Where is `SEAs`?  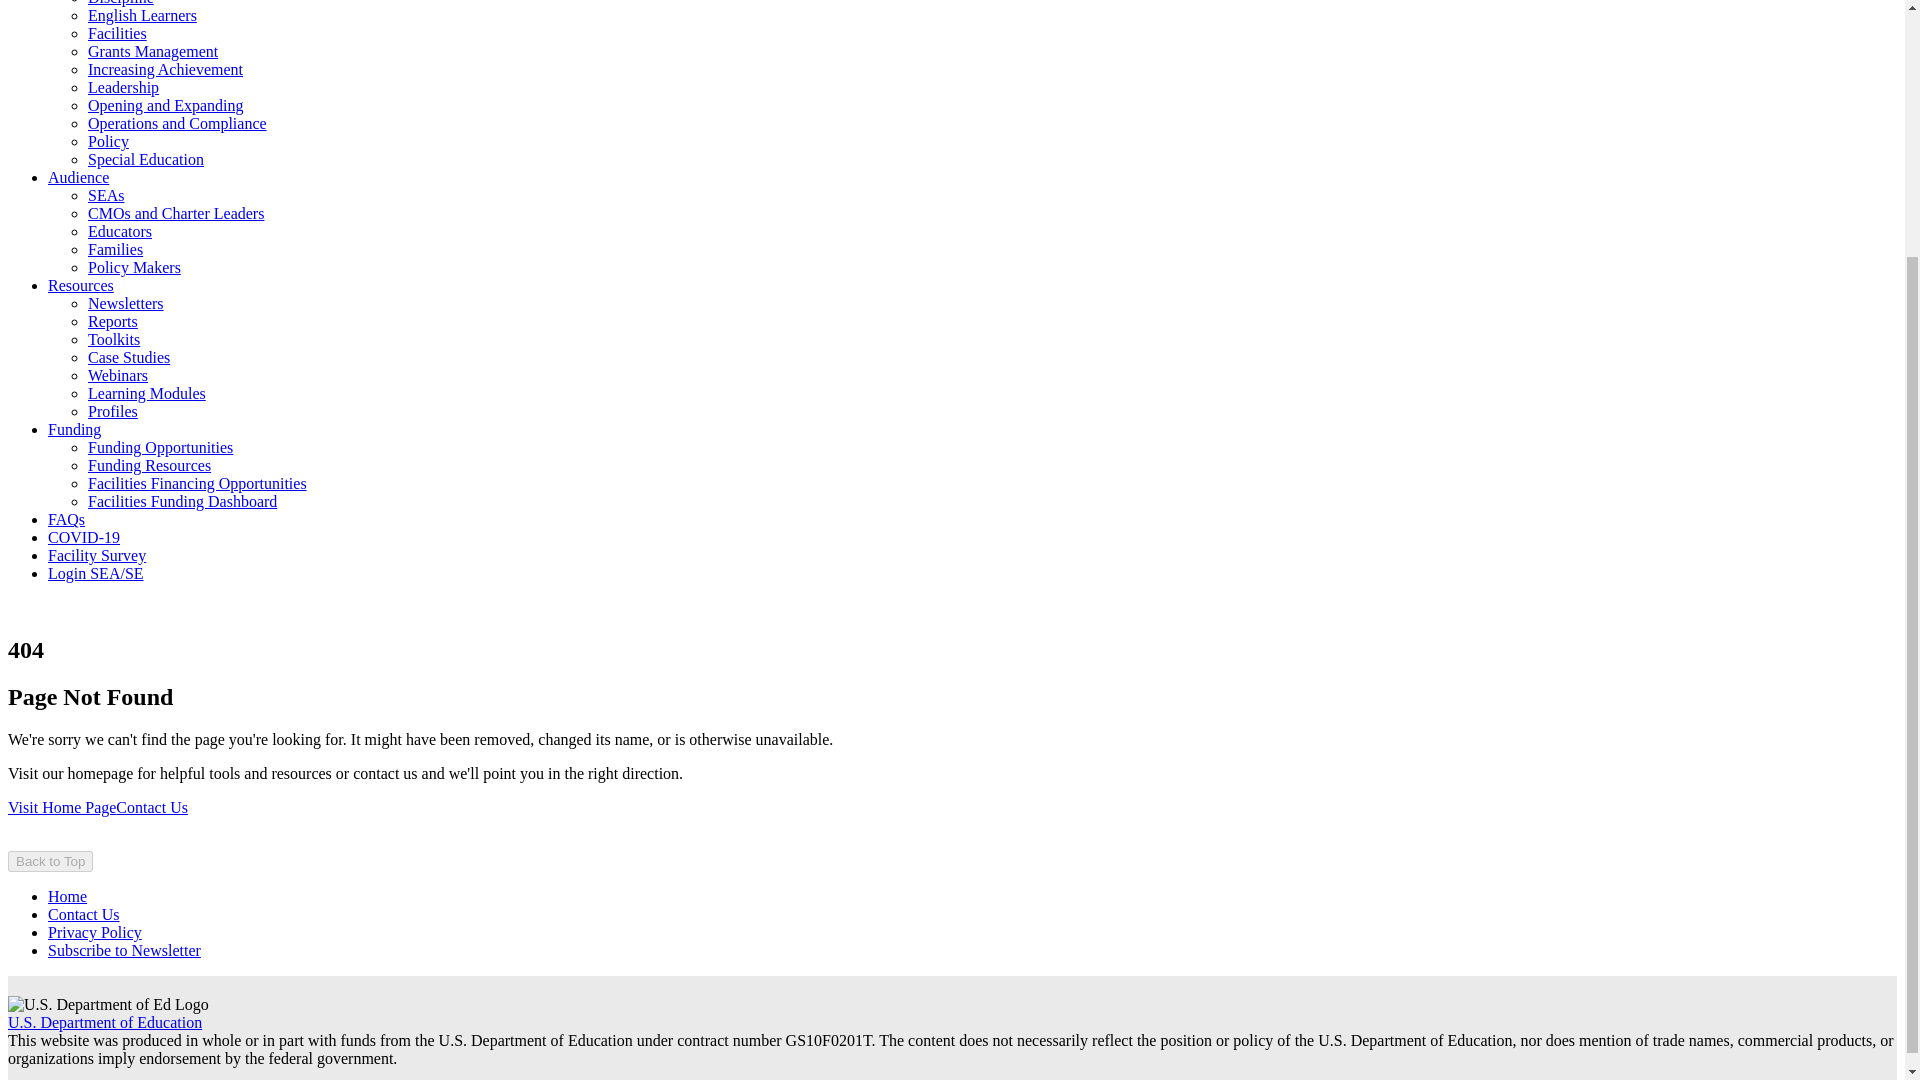
SEAs is located at coordinates (106, 195).